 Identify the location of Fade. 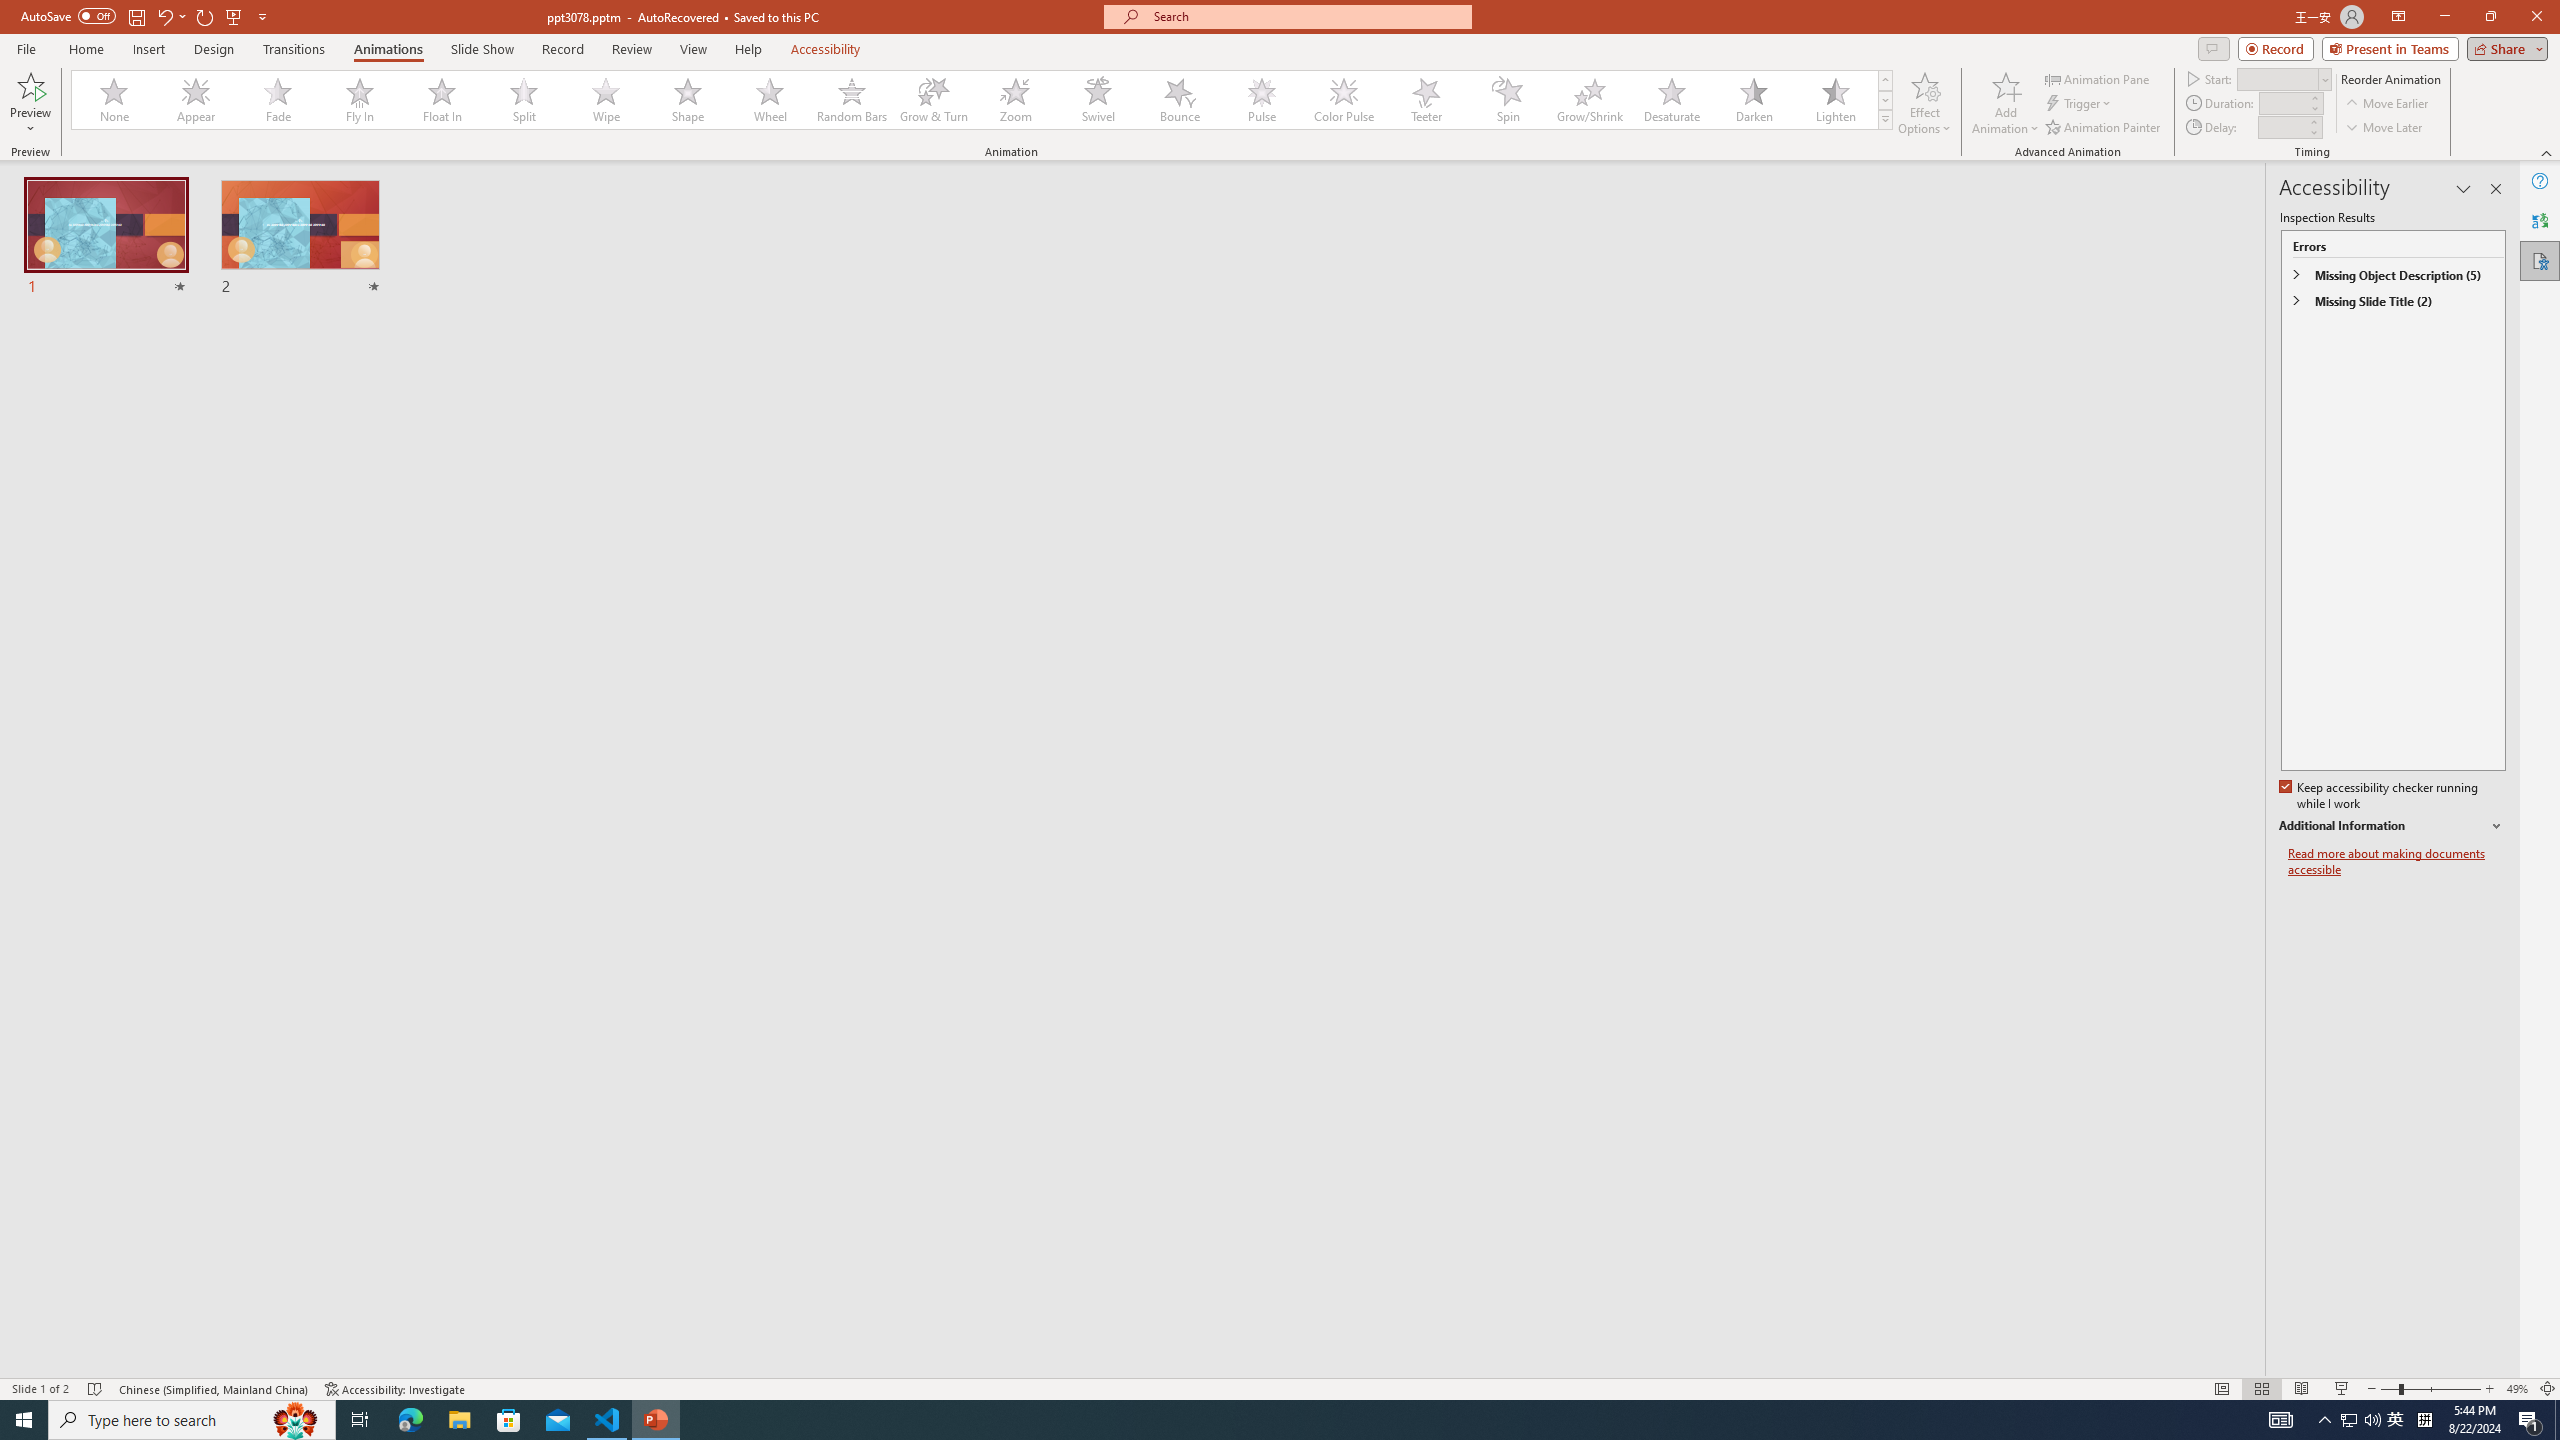
(279, 100).